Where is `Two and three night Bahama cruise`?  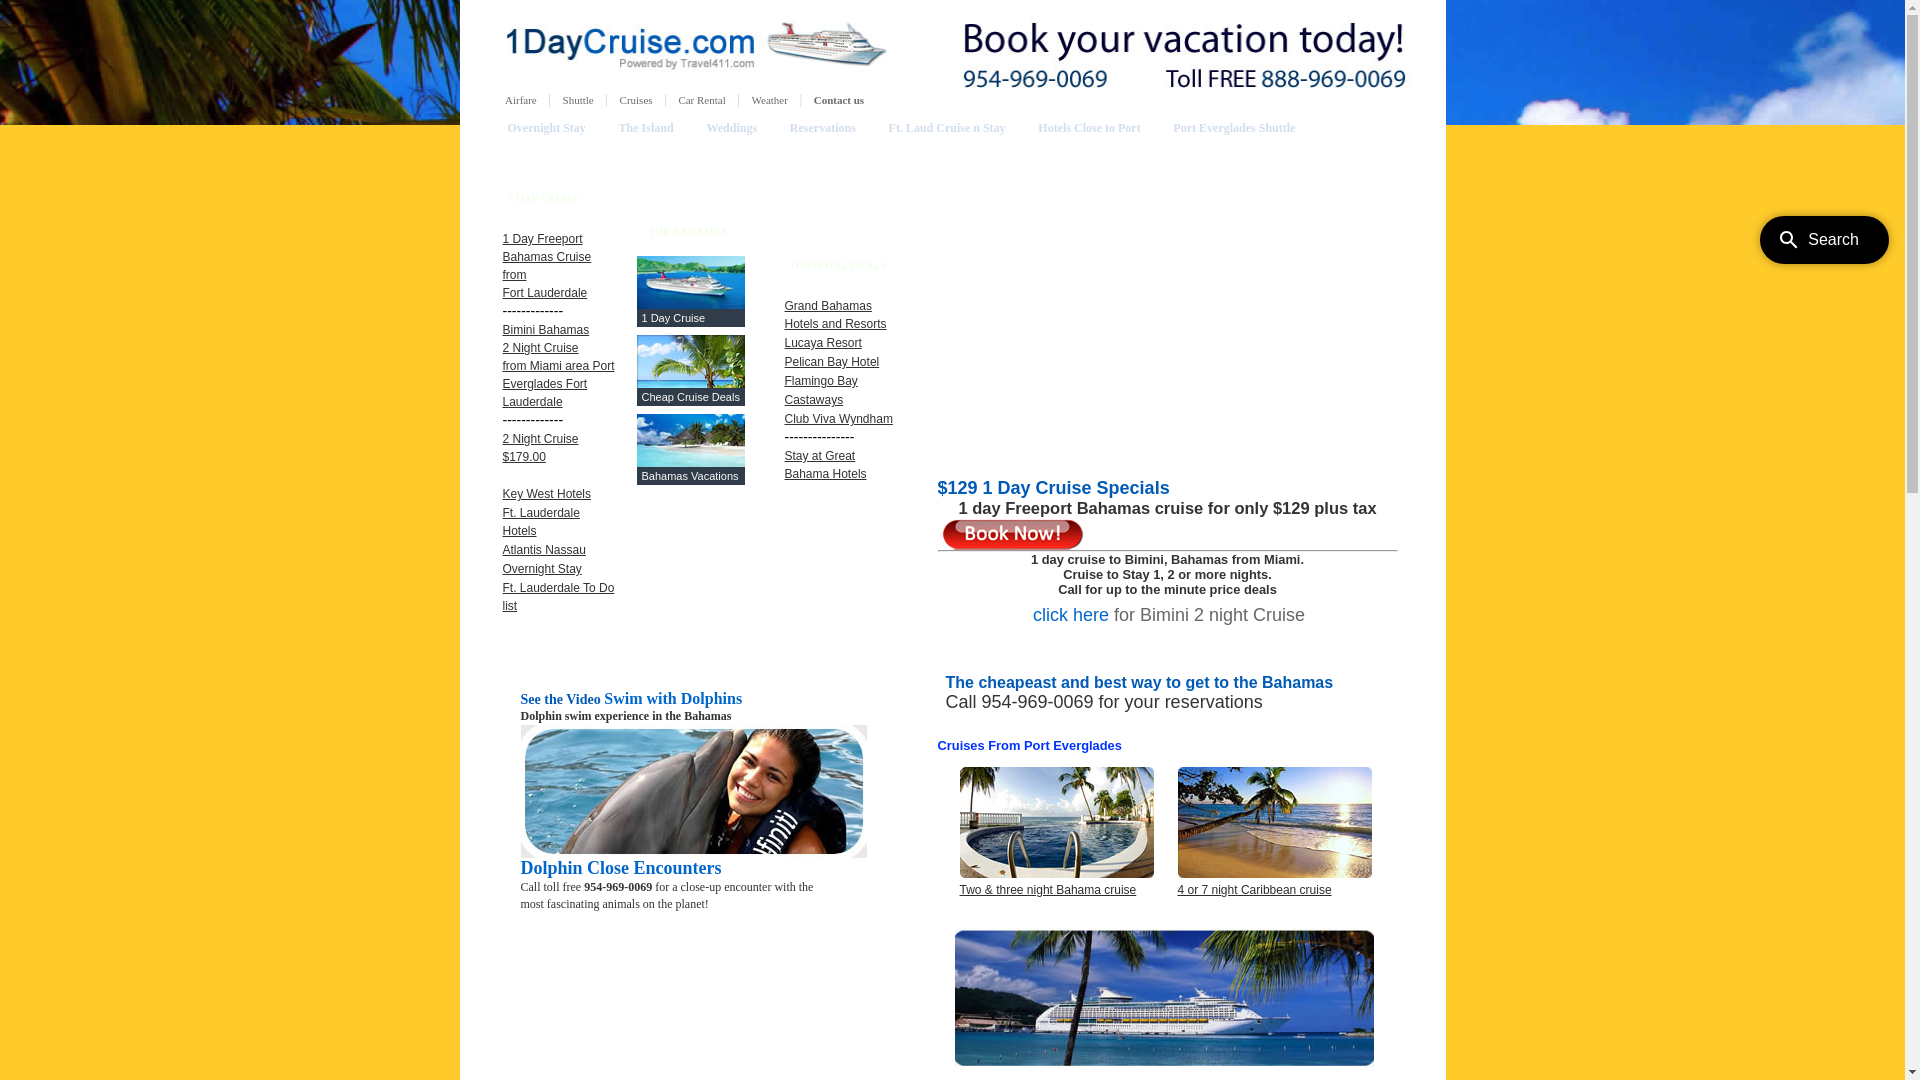
Two and three night Bahama cruise is located at coordinates (1057, 874).